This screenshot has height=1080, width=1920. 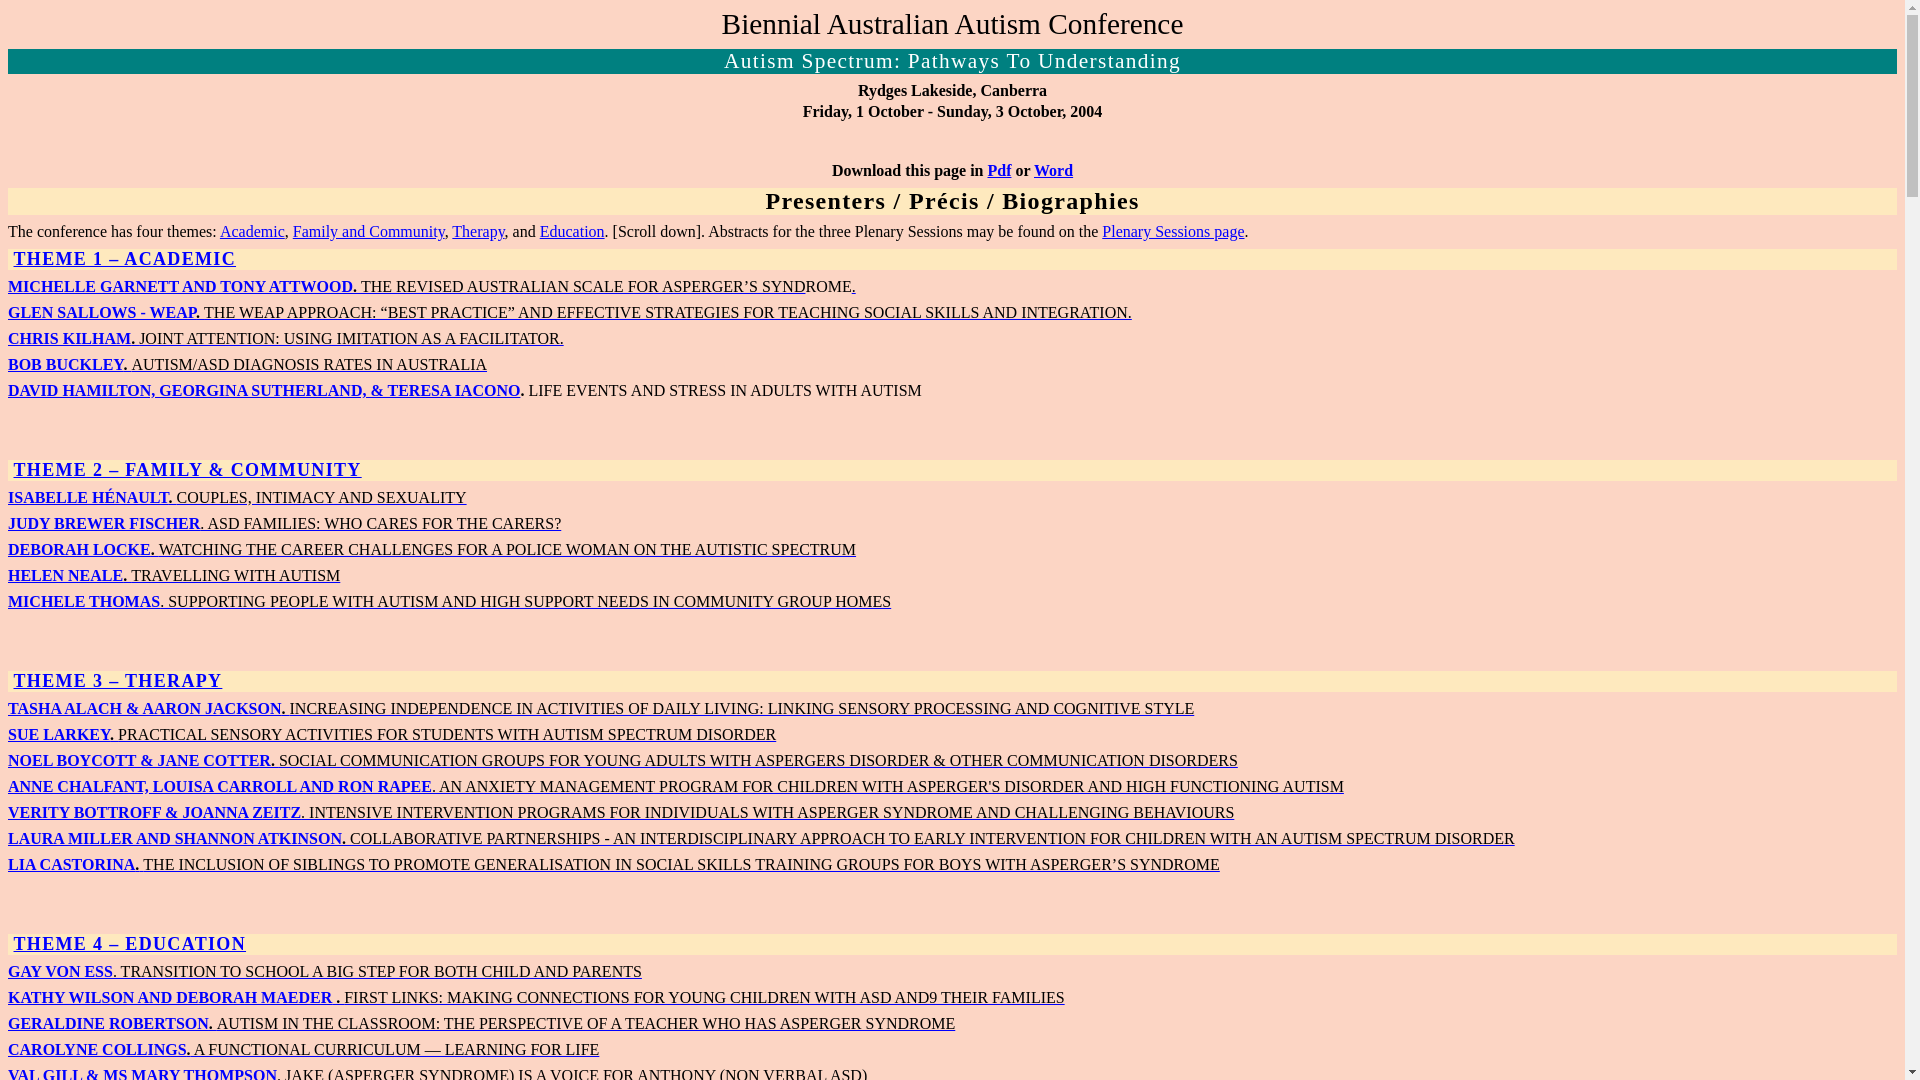 I want to click on GERALDINE ROBERTSON, so click(x=108, y=1024).